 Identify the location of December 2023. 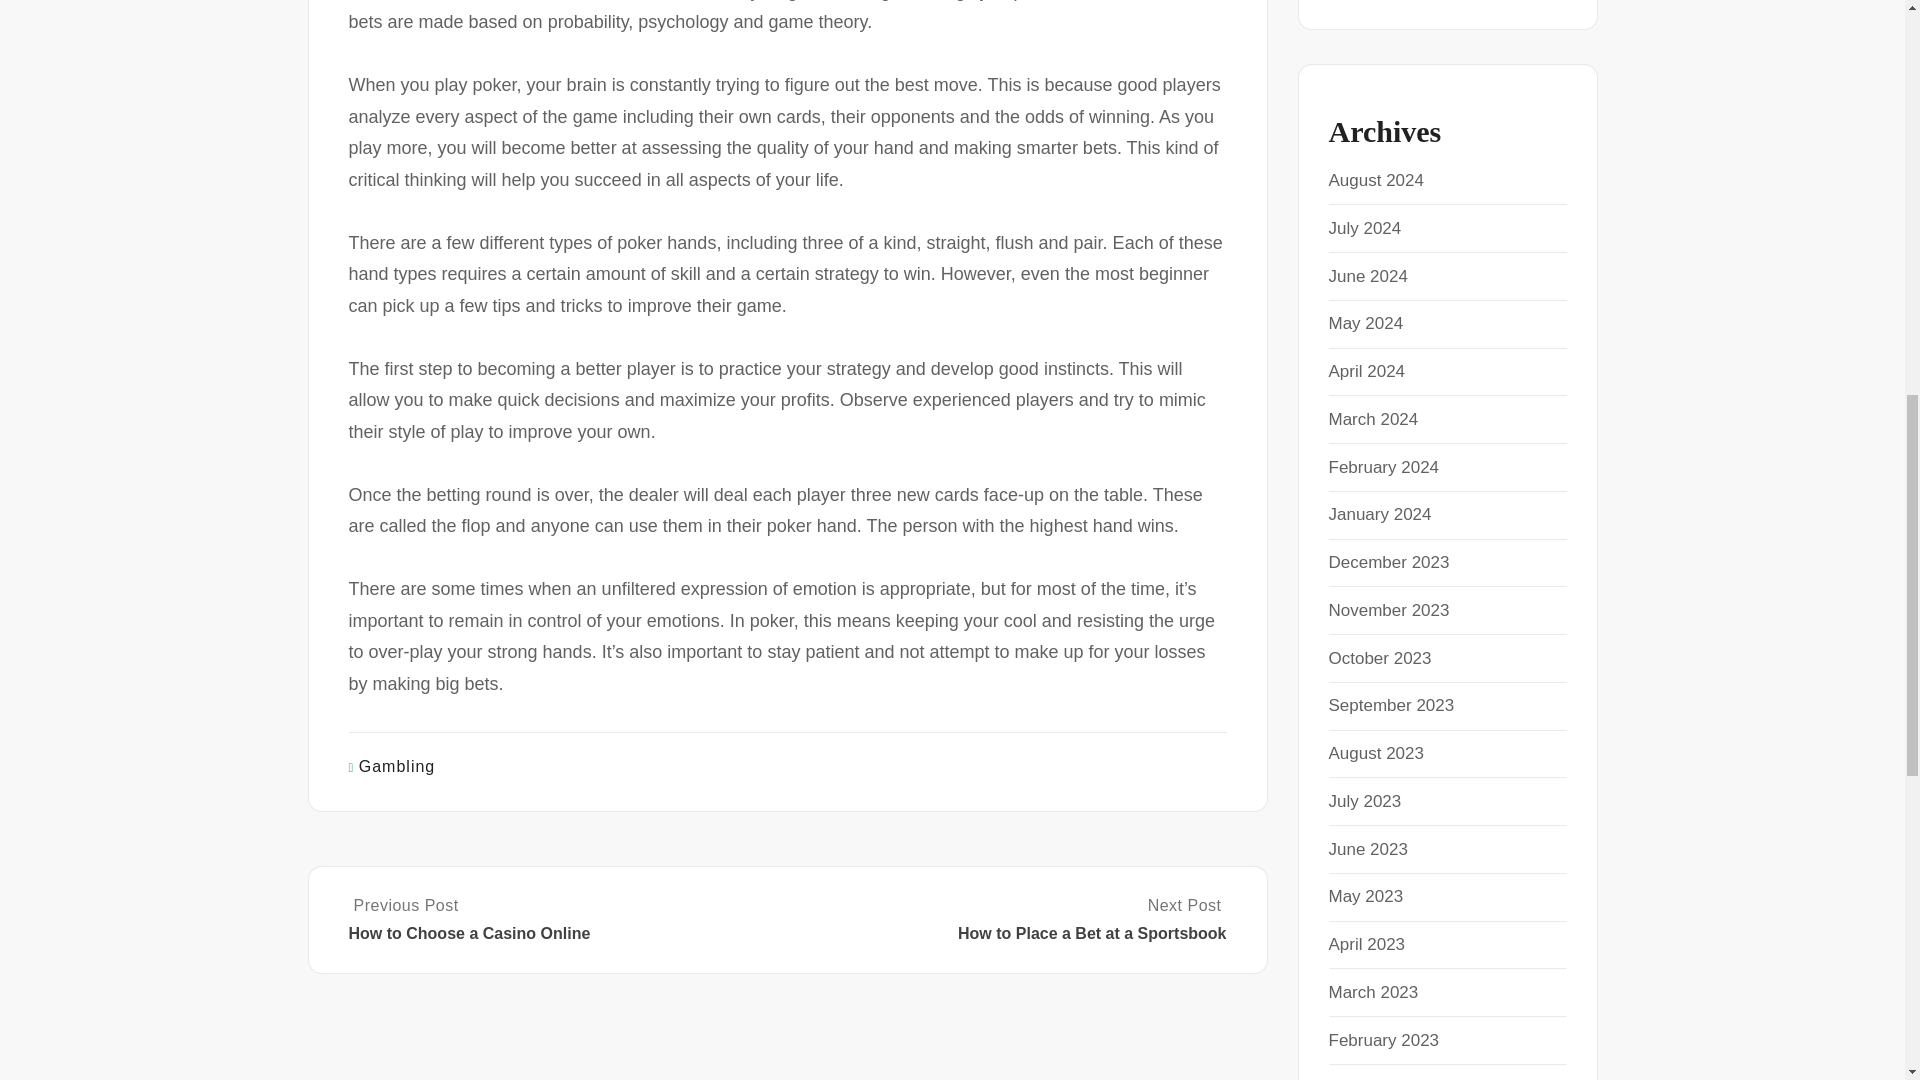
(1388, 562).